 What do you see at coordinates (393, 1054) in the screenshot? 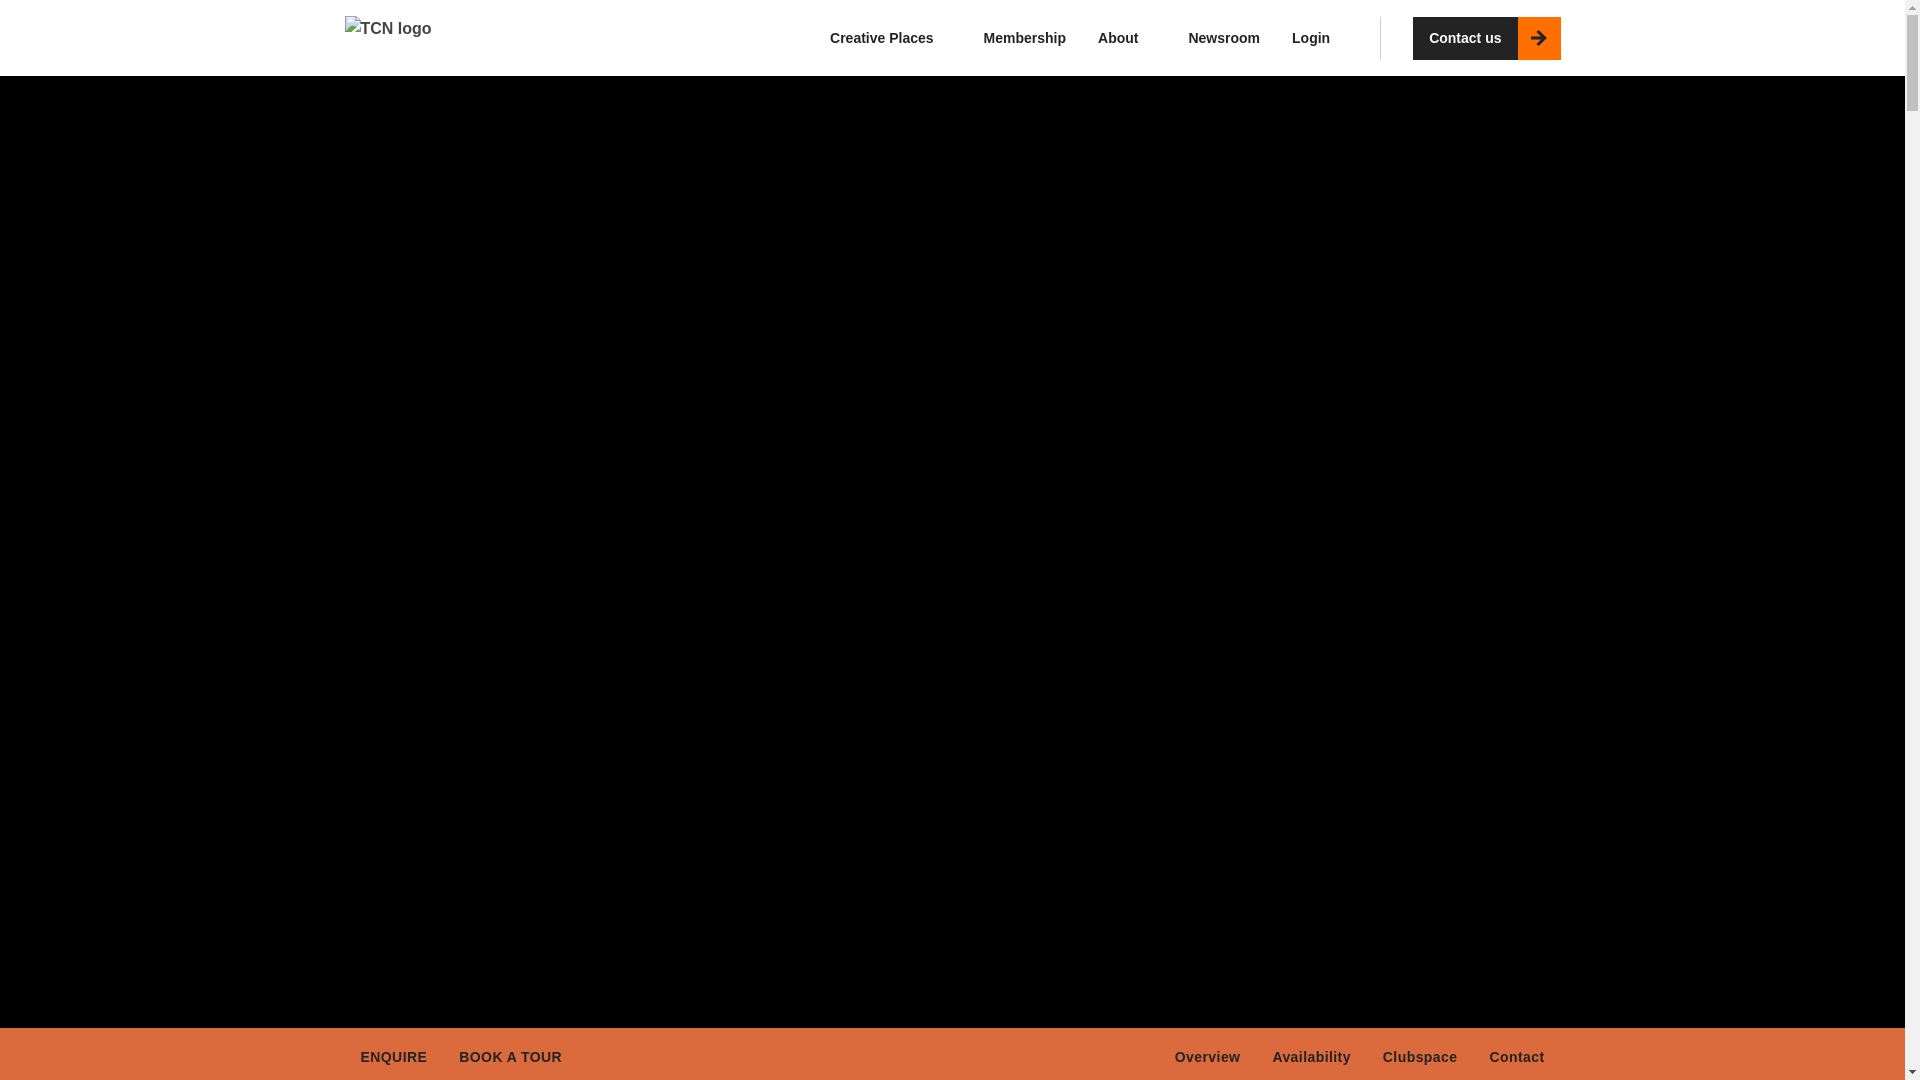
I see `ENQUIRE` at bounding box center [393, 1054].